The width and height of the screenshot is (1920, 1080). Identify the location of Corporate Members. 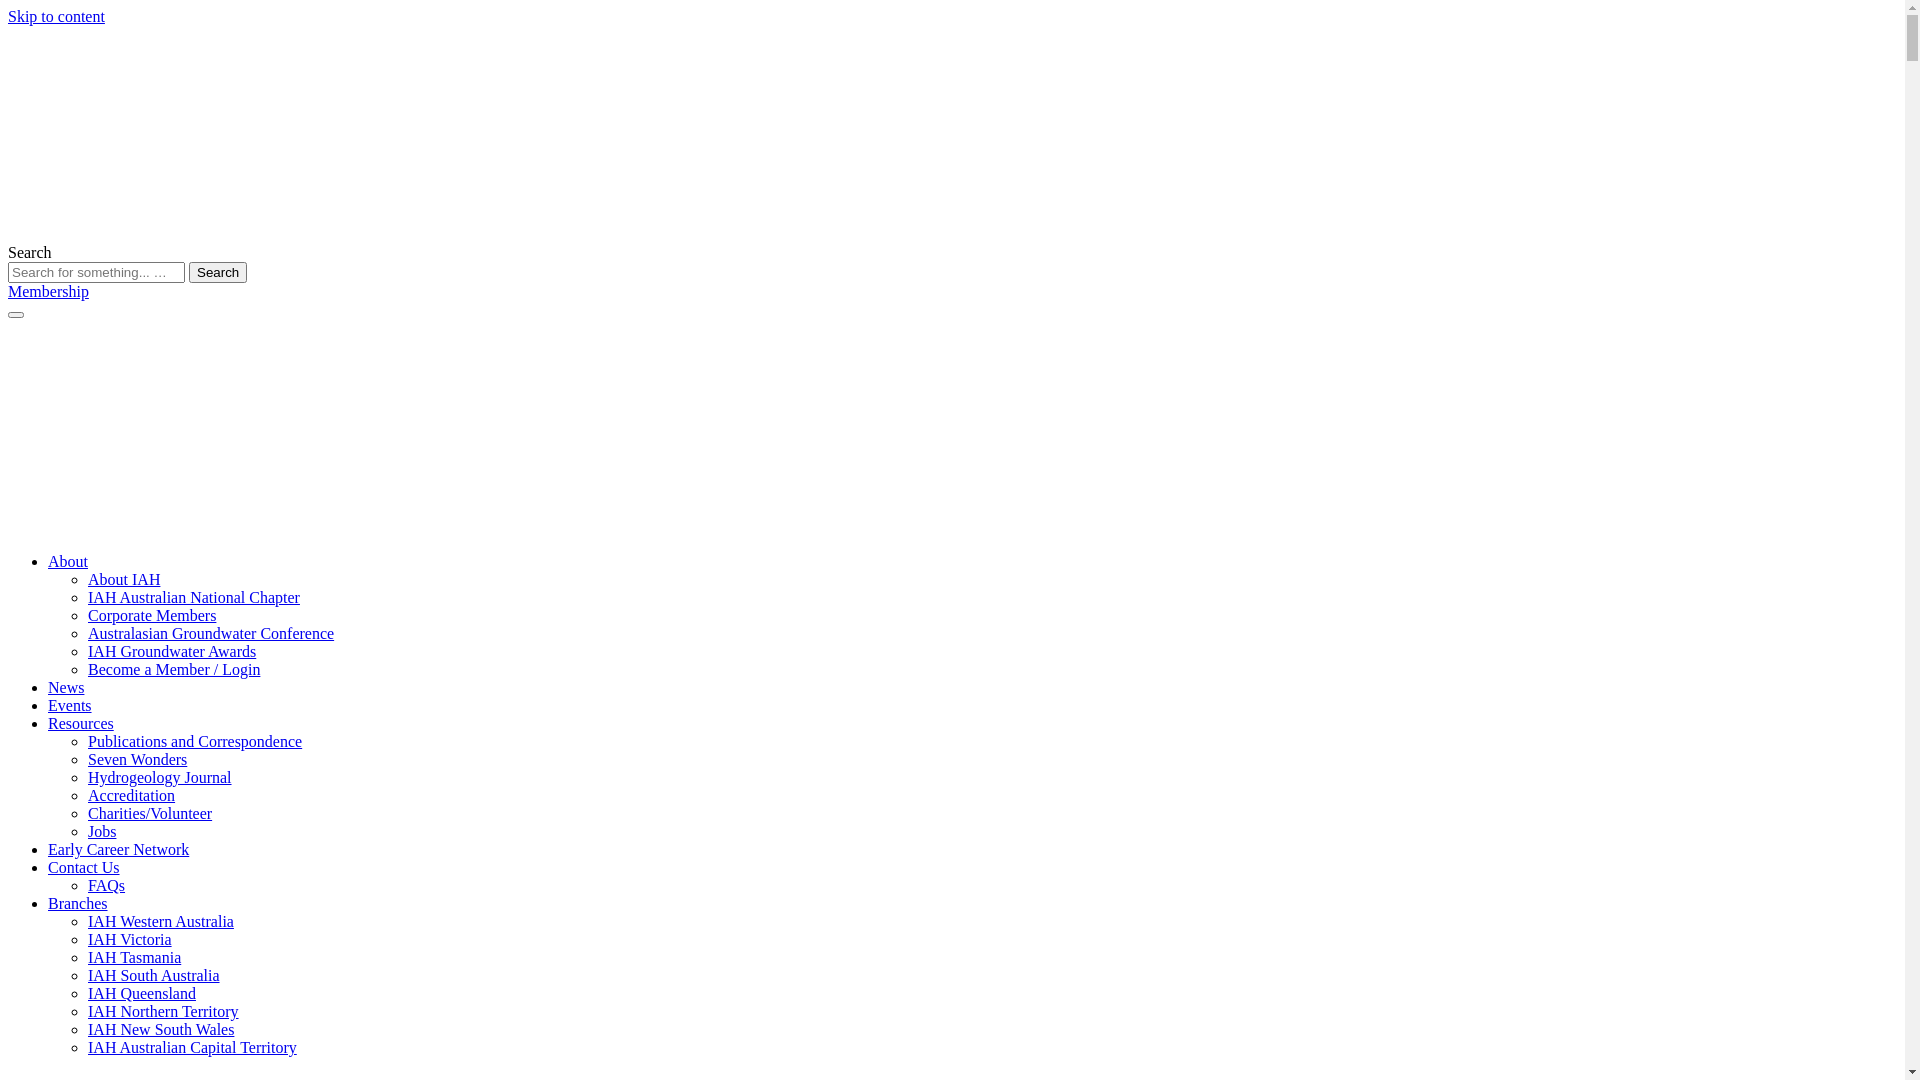
(152, 615).